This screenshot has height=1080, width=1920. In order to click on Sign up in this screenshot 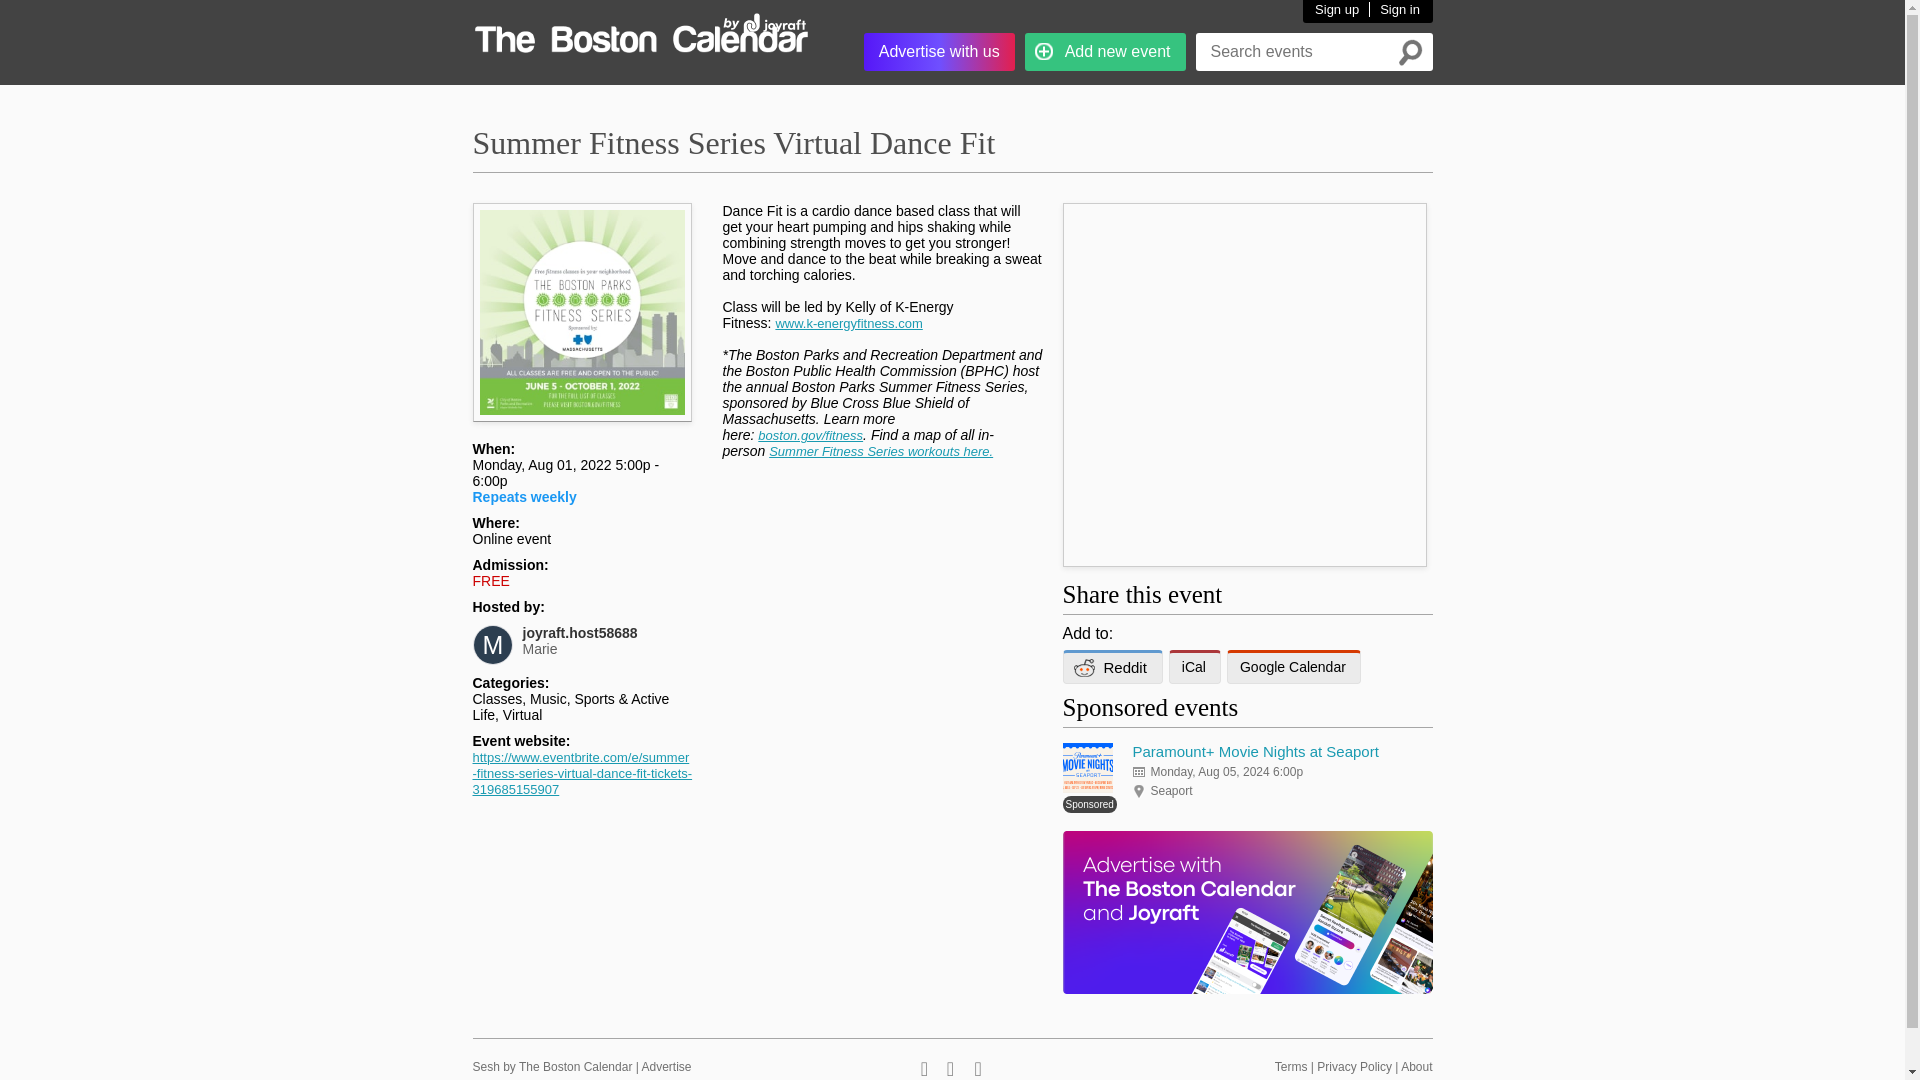, I will do `click(1106, 52)`.